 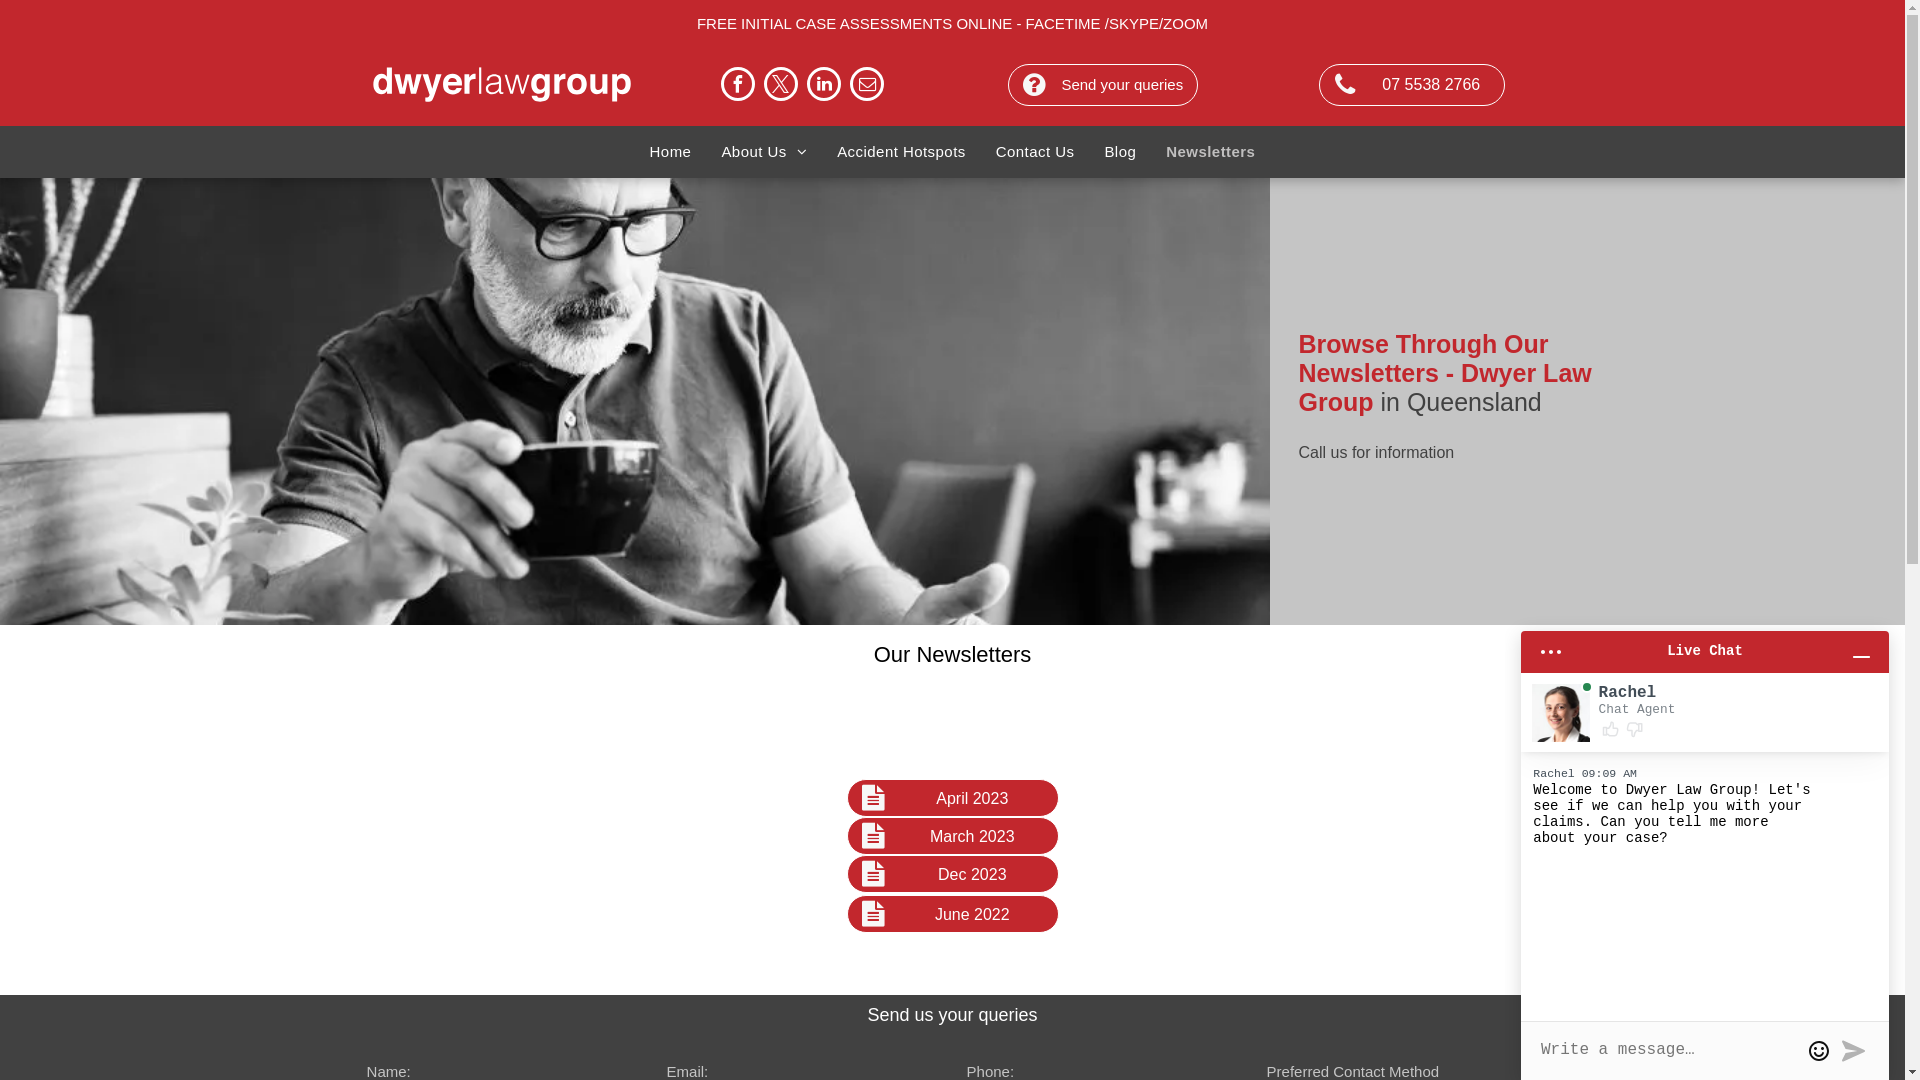 I want to click on Newsletters, so click(x=1210, y=152).